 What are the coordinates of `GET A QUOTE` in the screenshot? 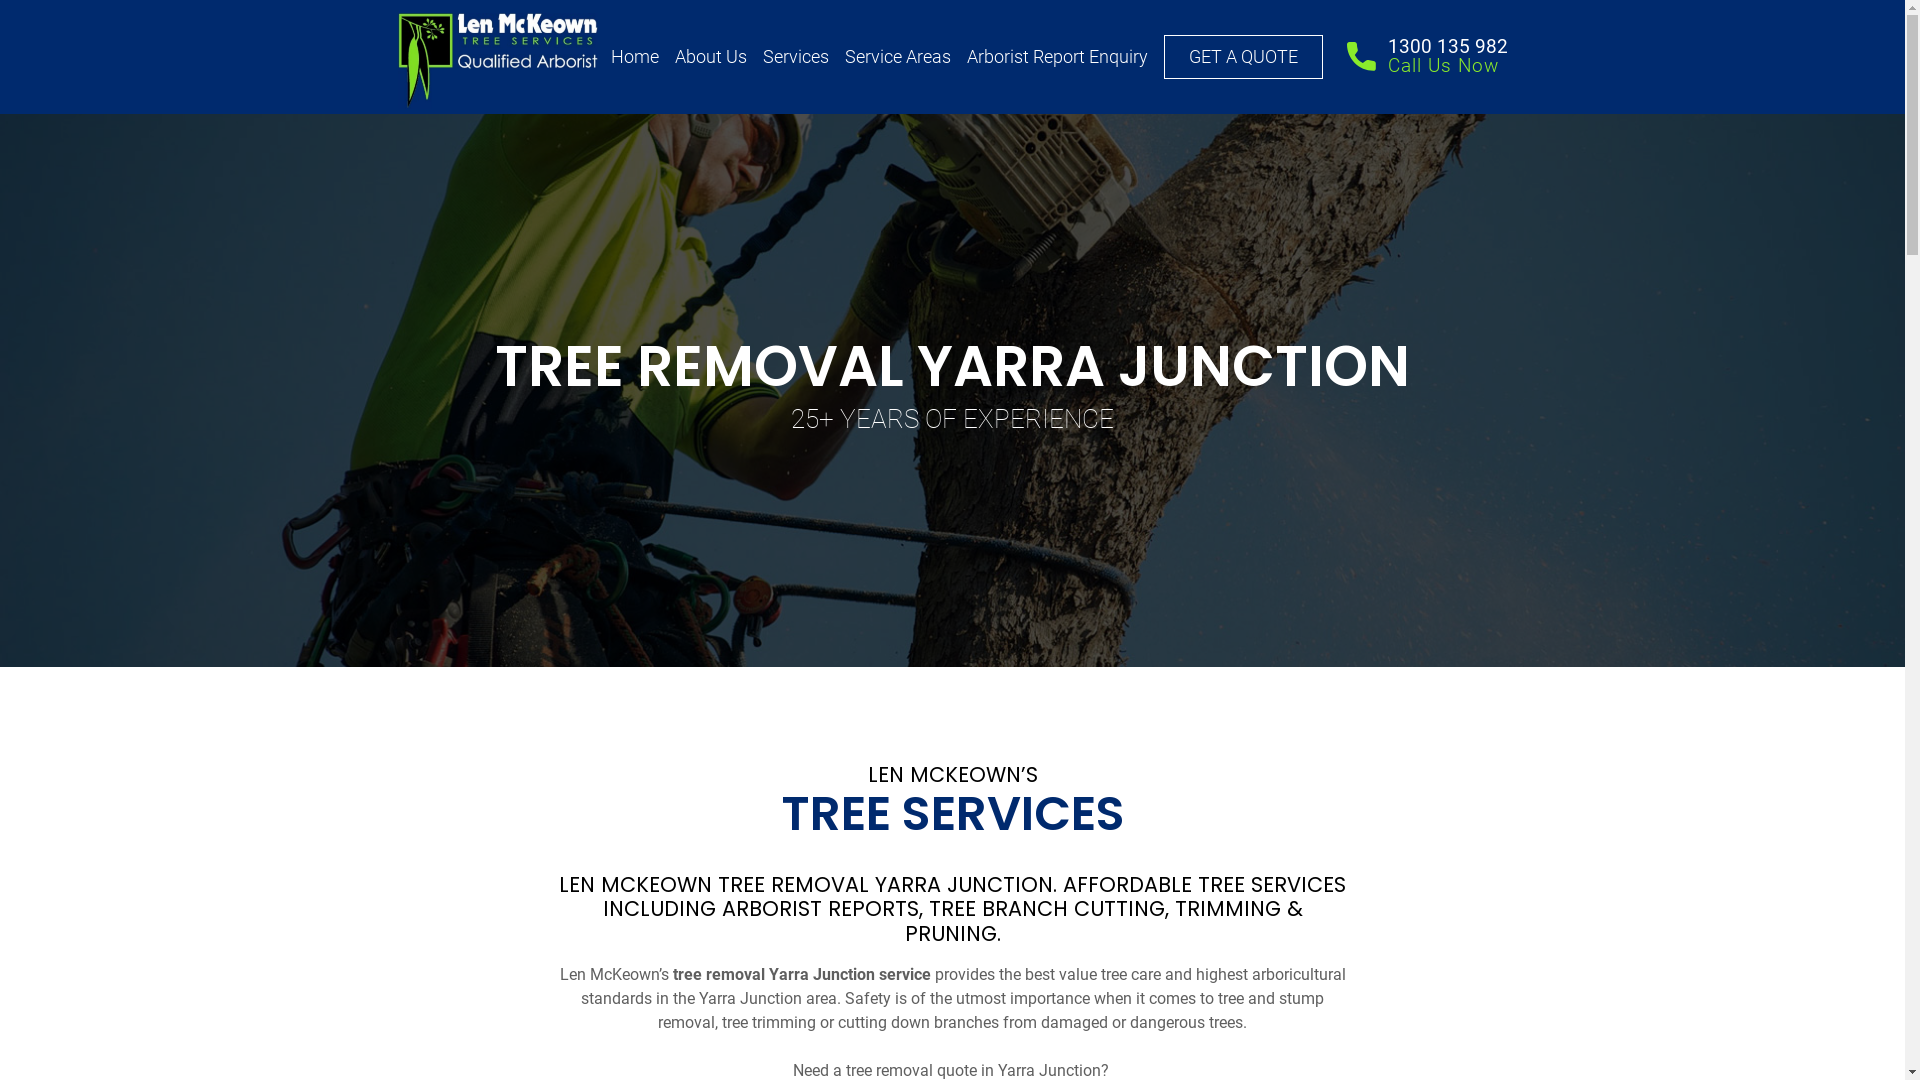 It's located at (1244, 57).